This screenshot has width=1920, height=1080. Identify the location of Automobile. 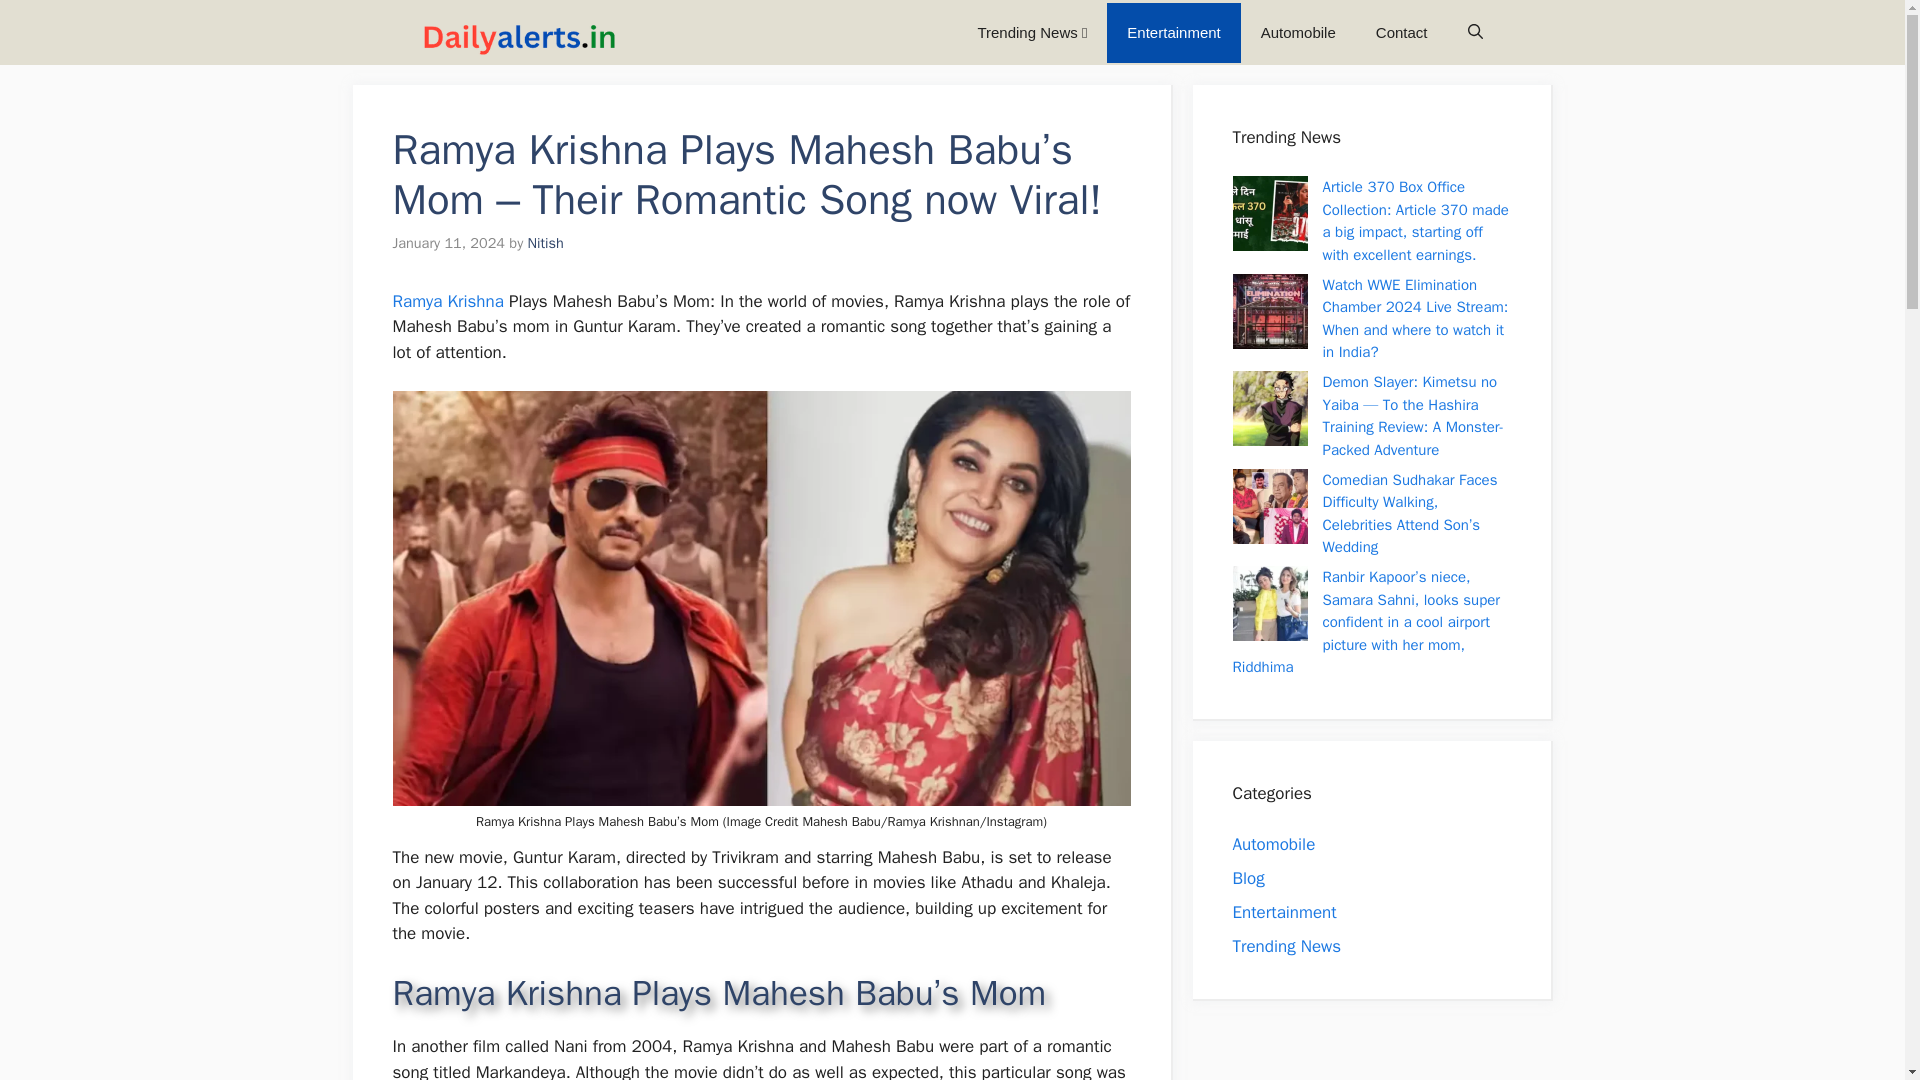
(1298, 32).